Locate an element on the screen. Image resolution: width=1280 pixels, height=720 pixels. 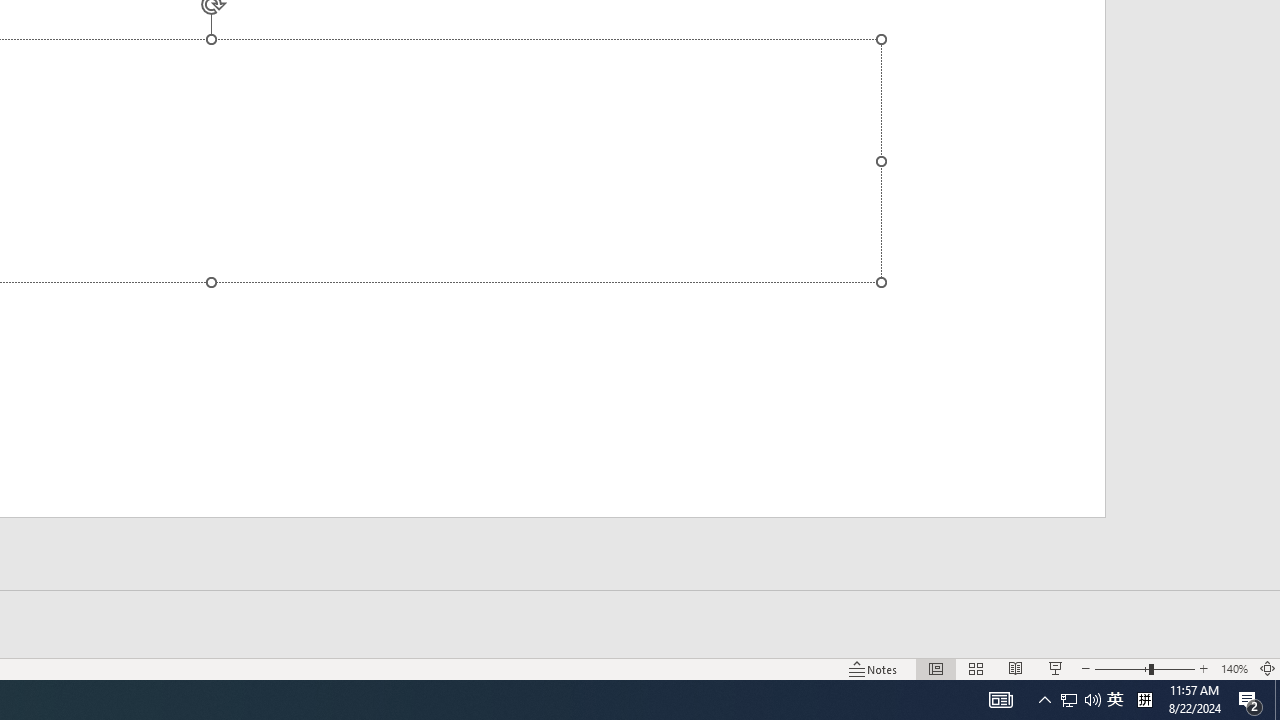
Zoom 140% is located at coordinates (1234, 668).